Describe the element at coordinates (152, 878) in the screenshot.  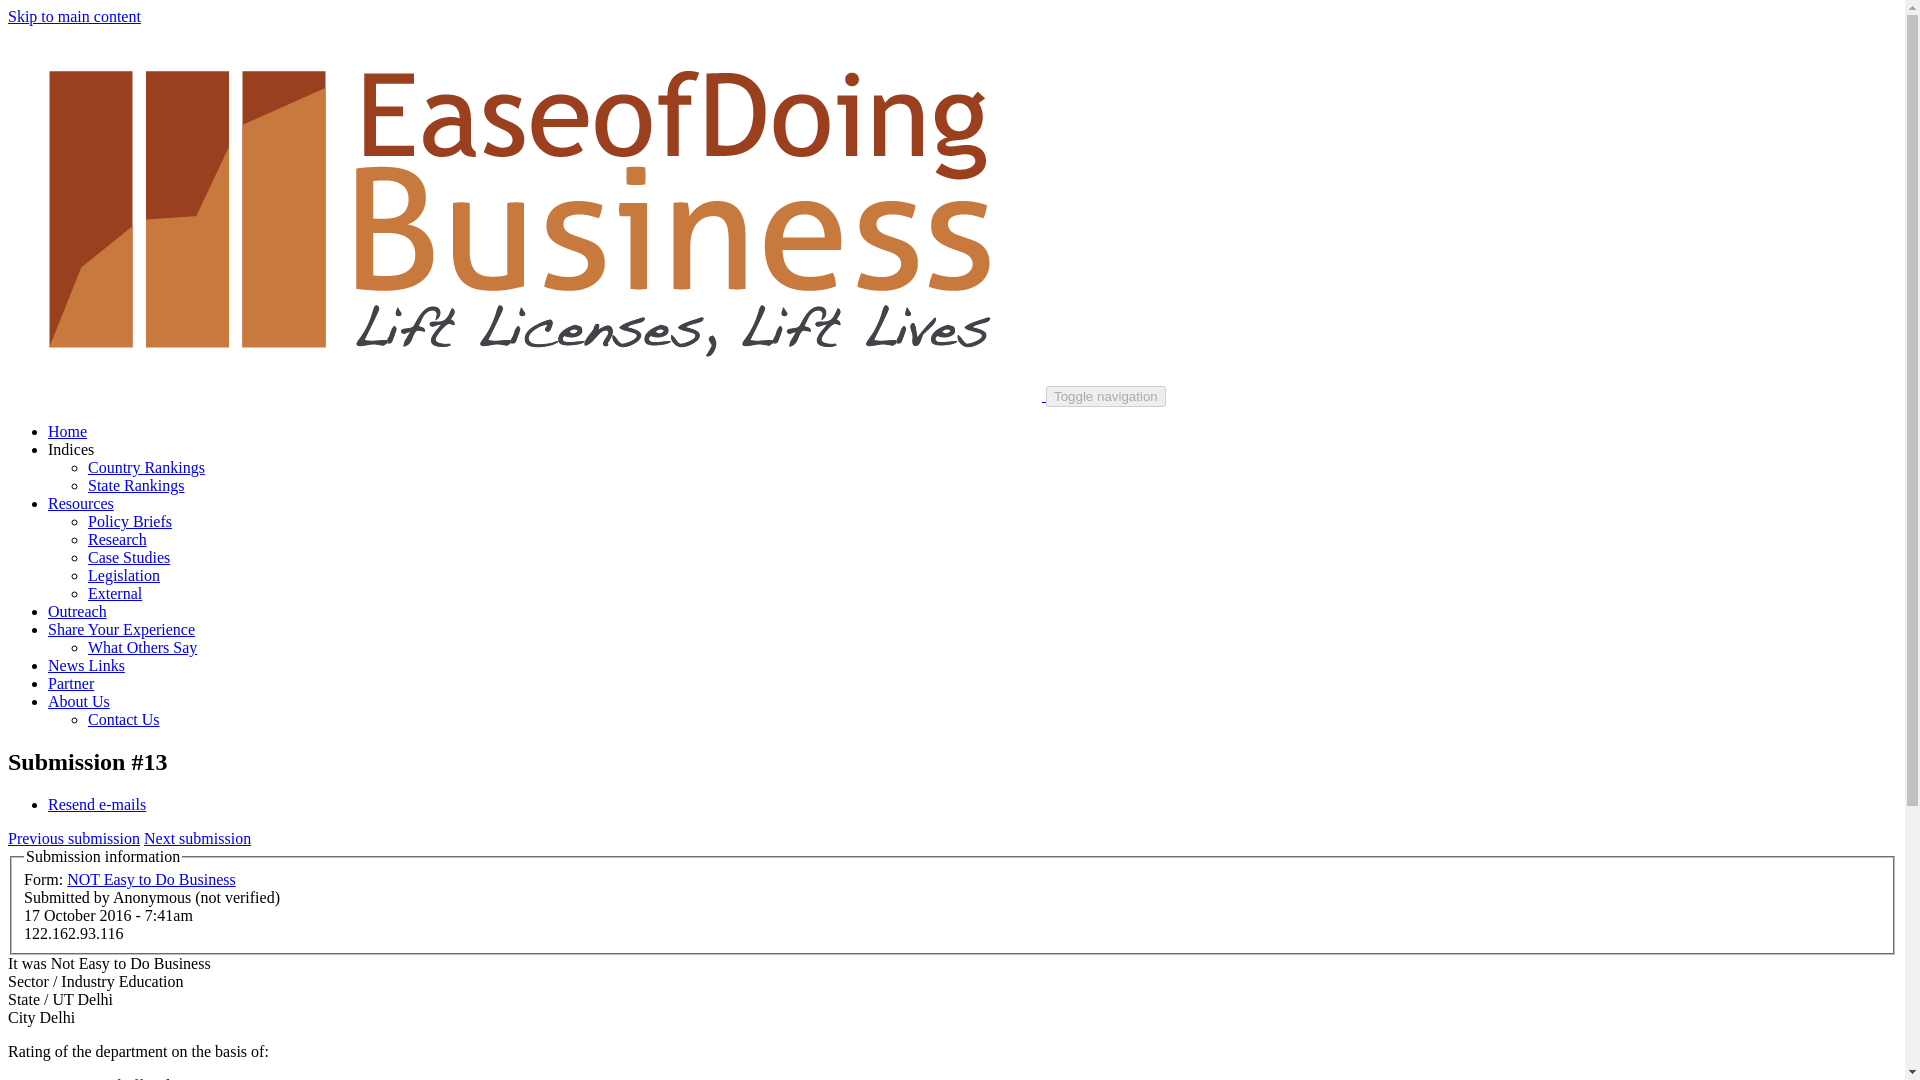
I see `NOT Easy to Do Business` at that location.